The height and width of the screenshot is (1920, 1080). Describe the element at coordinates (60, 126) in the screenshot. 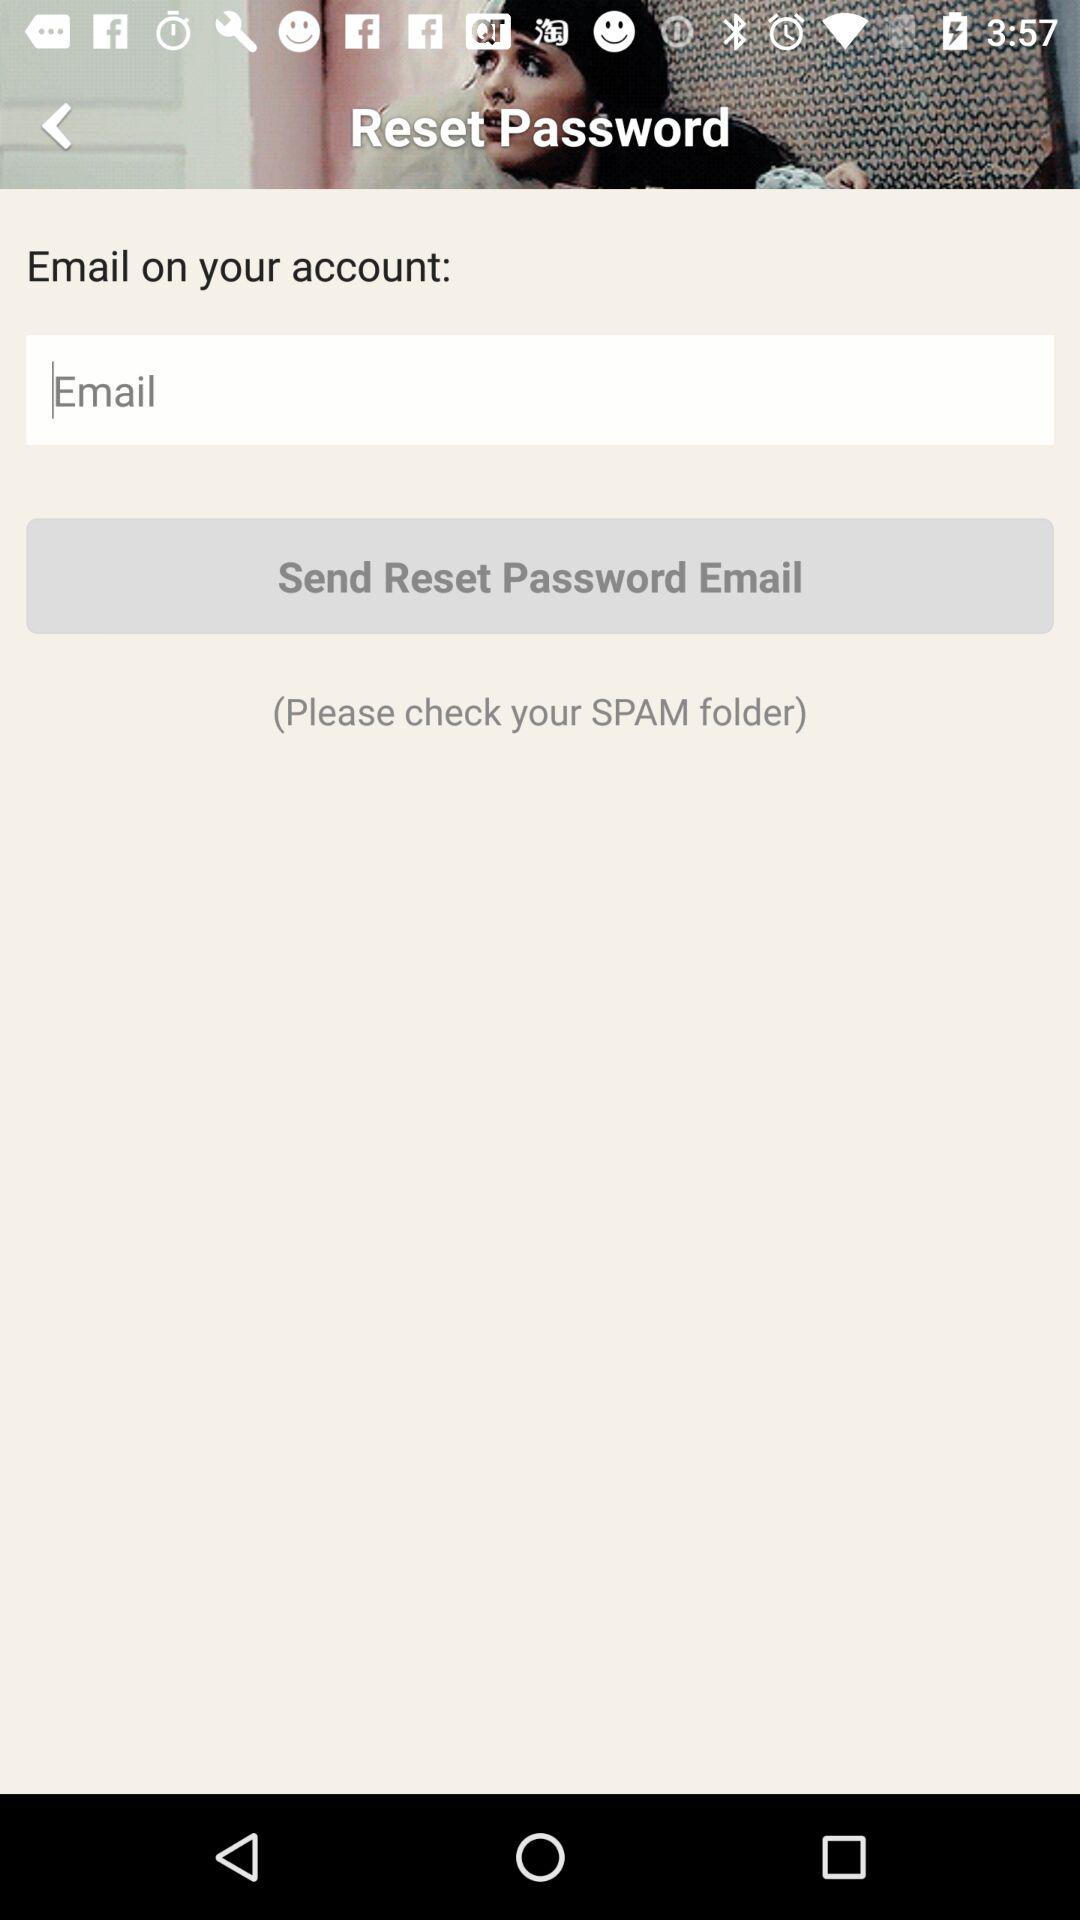

I see `it is go to previous page element` at that location.